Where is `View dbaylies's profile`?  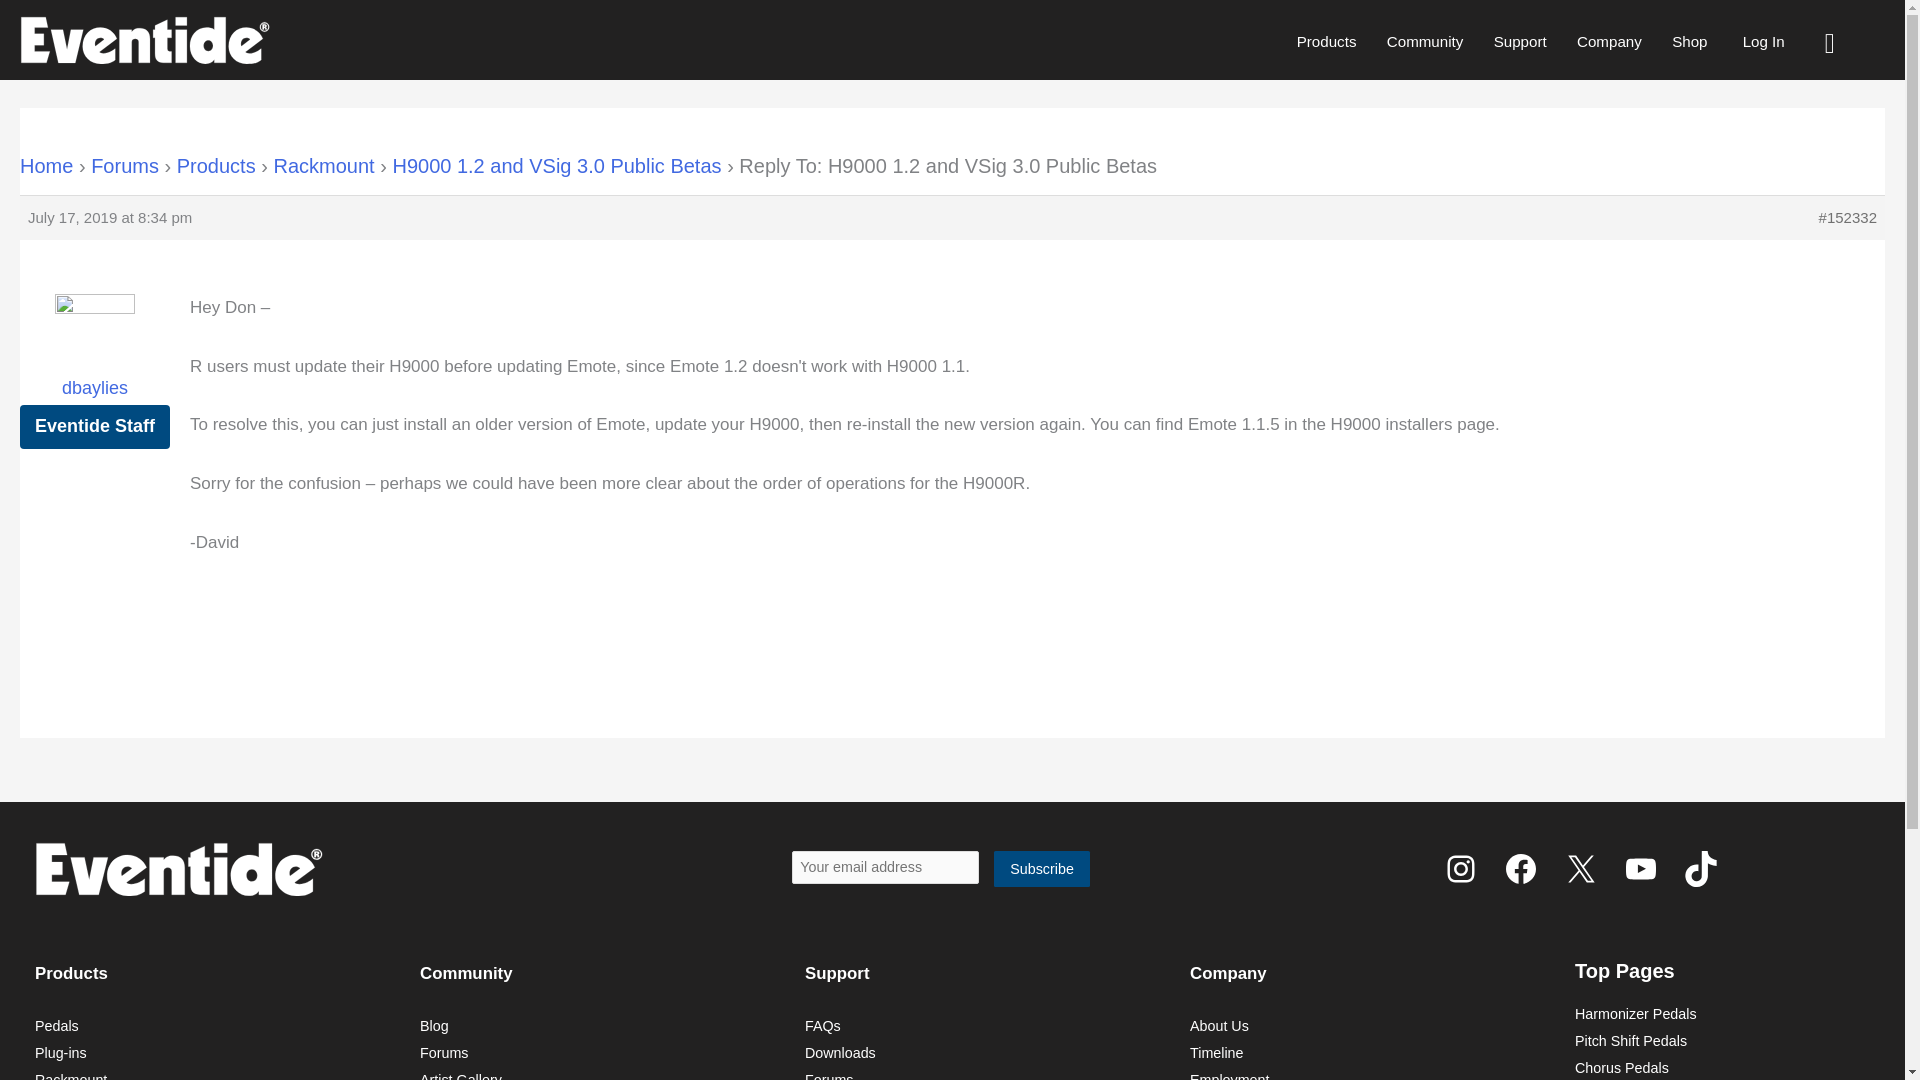
View dbaylies's profile is located at coordinates (94, 360).